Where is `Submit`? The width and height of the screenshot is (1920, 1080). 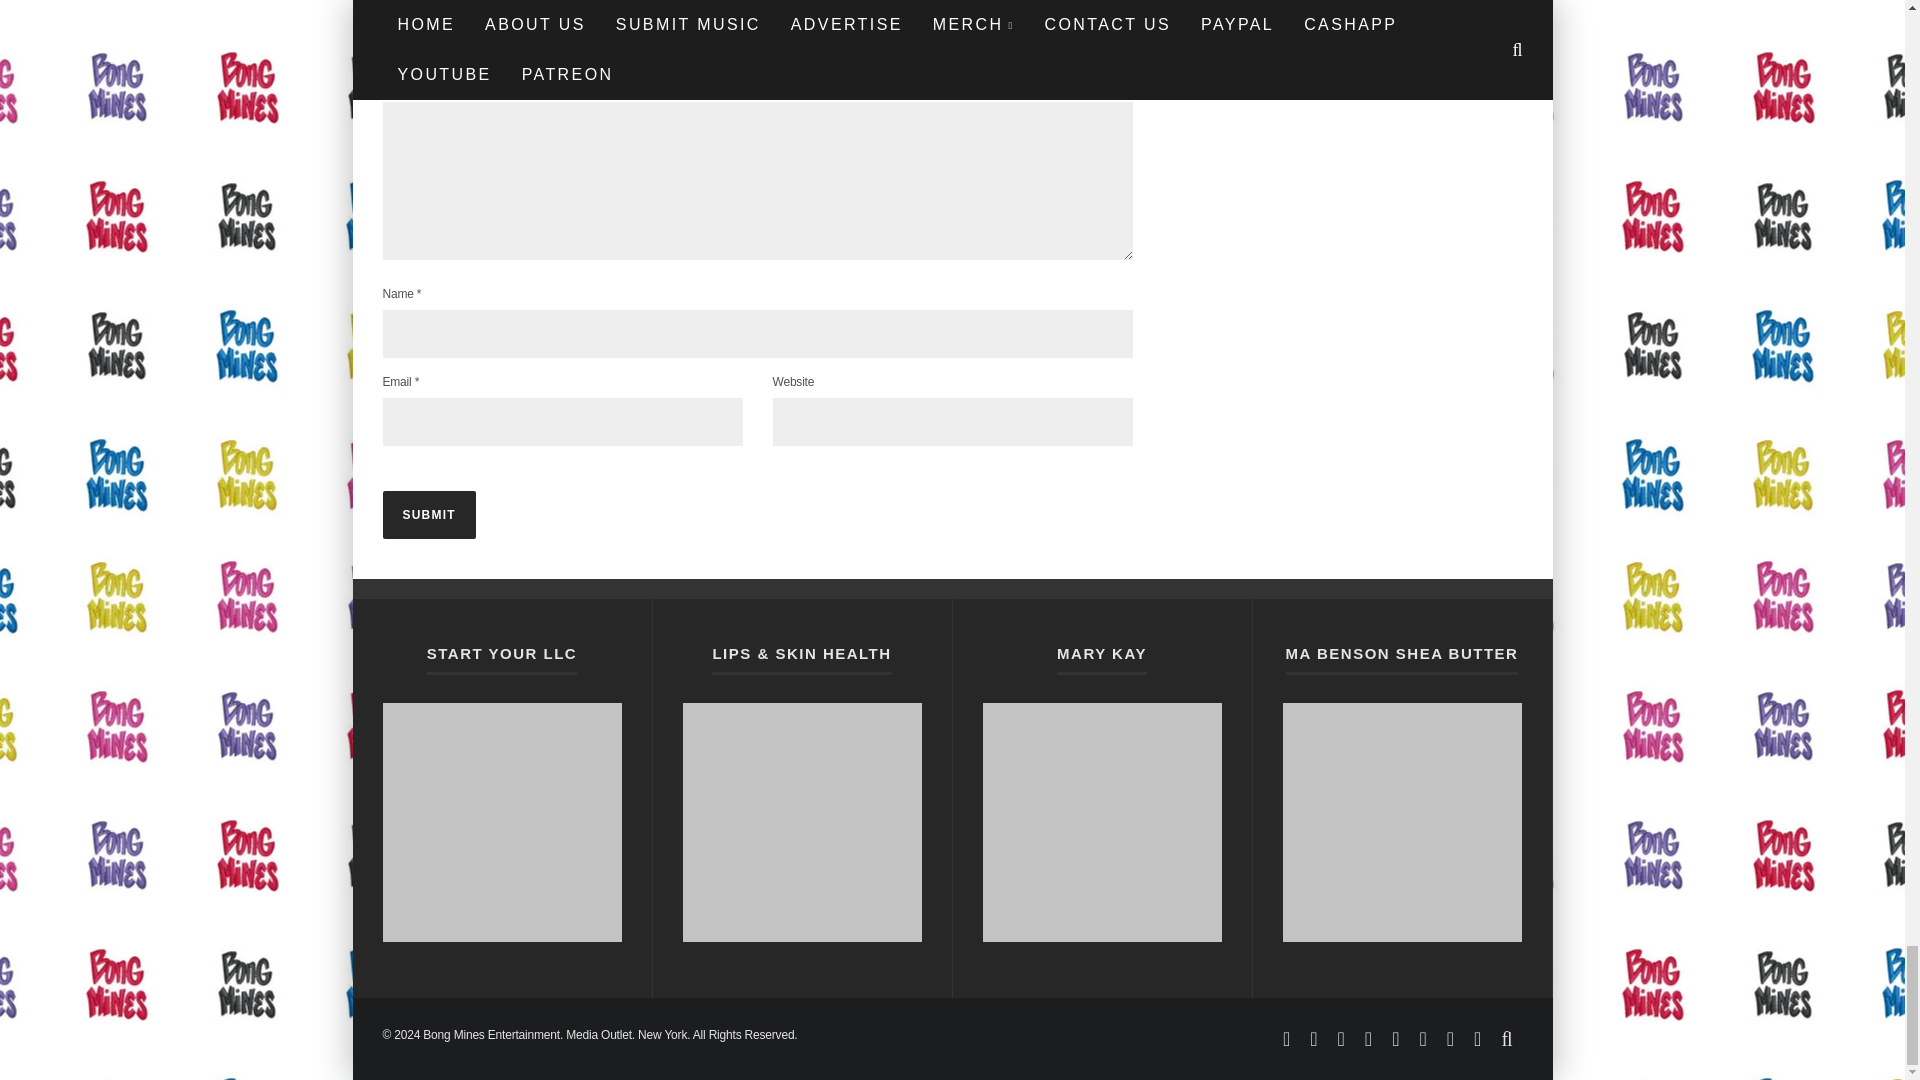
Submit is located at coordinates (428, 514).